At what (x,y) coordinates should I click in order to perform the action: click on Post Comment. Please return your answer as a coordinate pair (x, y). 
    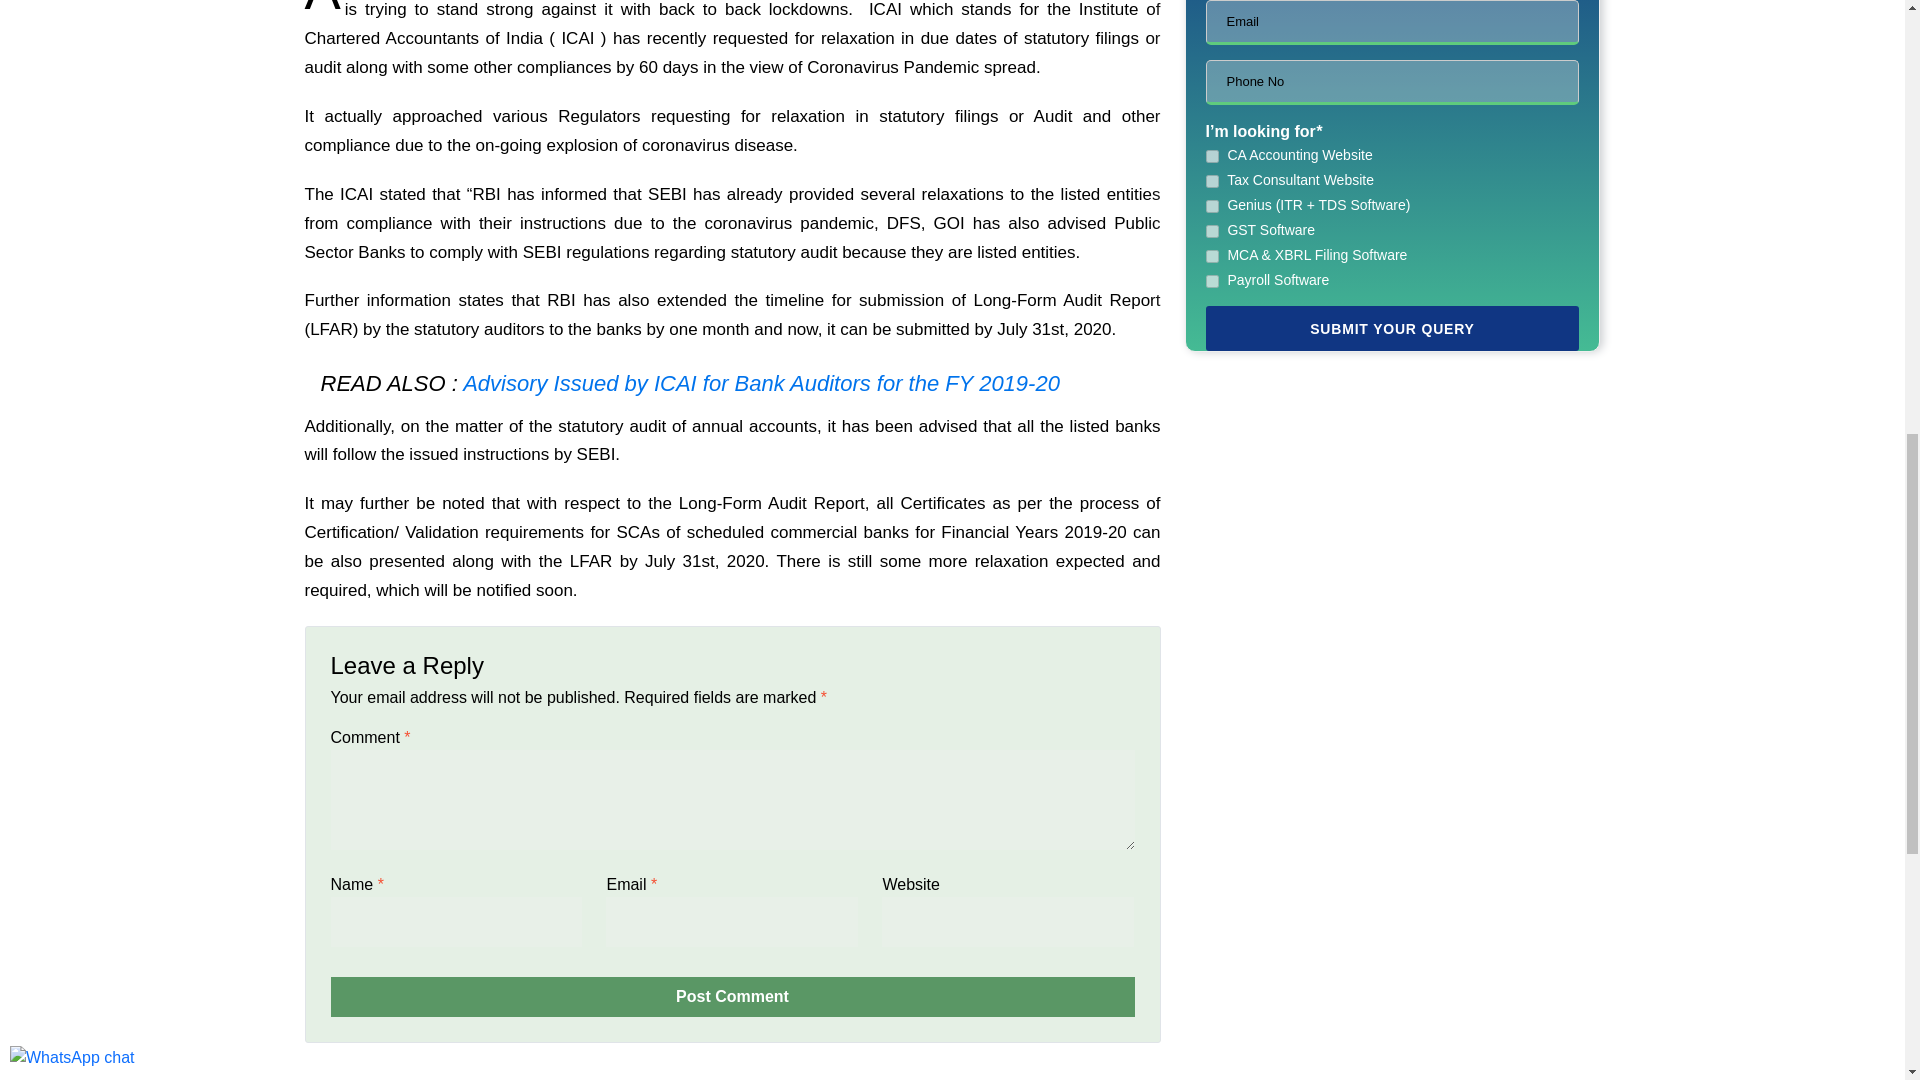
    Looking at the image, I should click on (732, 997).